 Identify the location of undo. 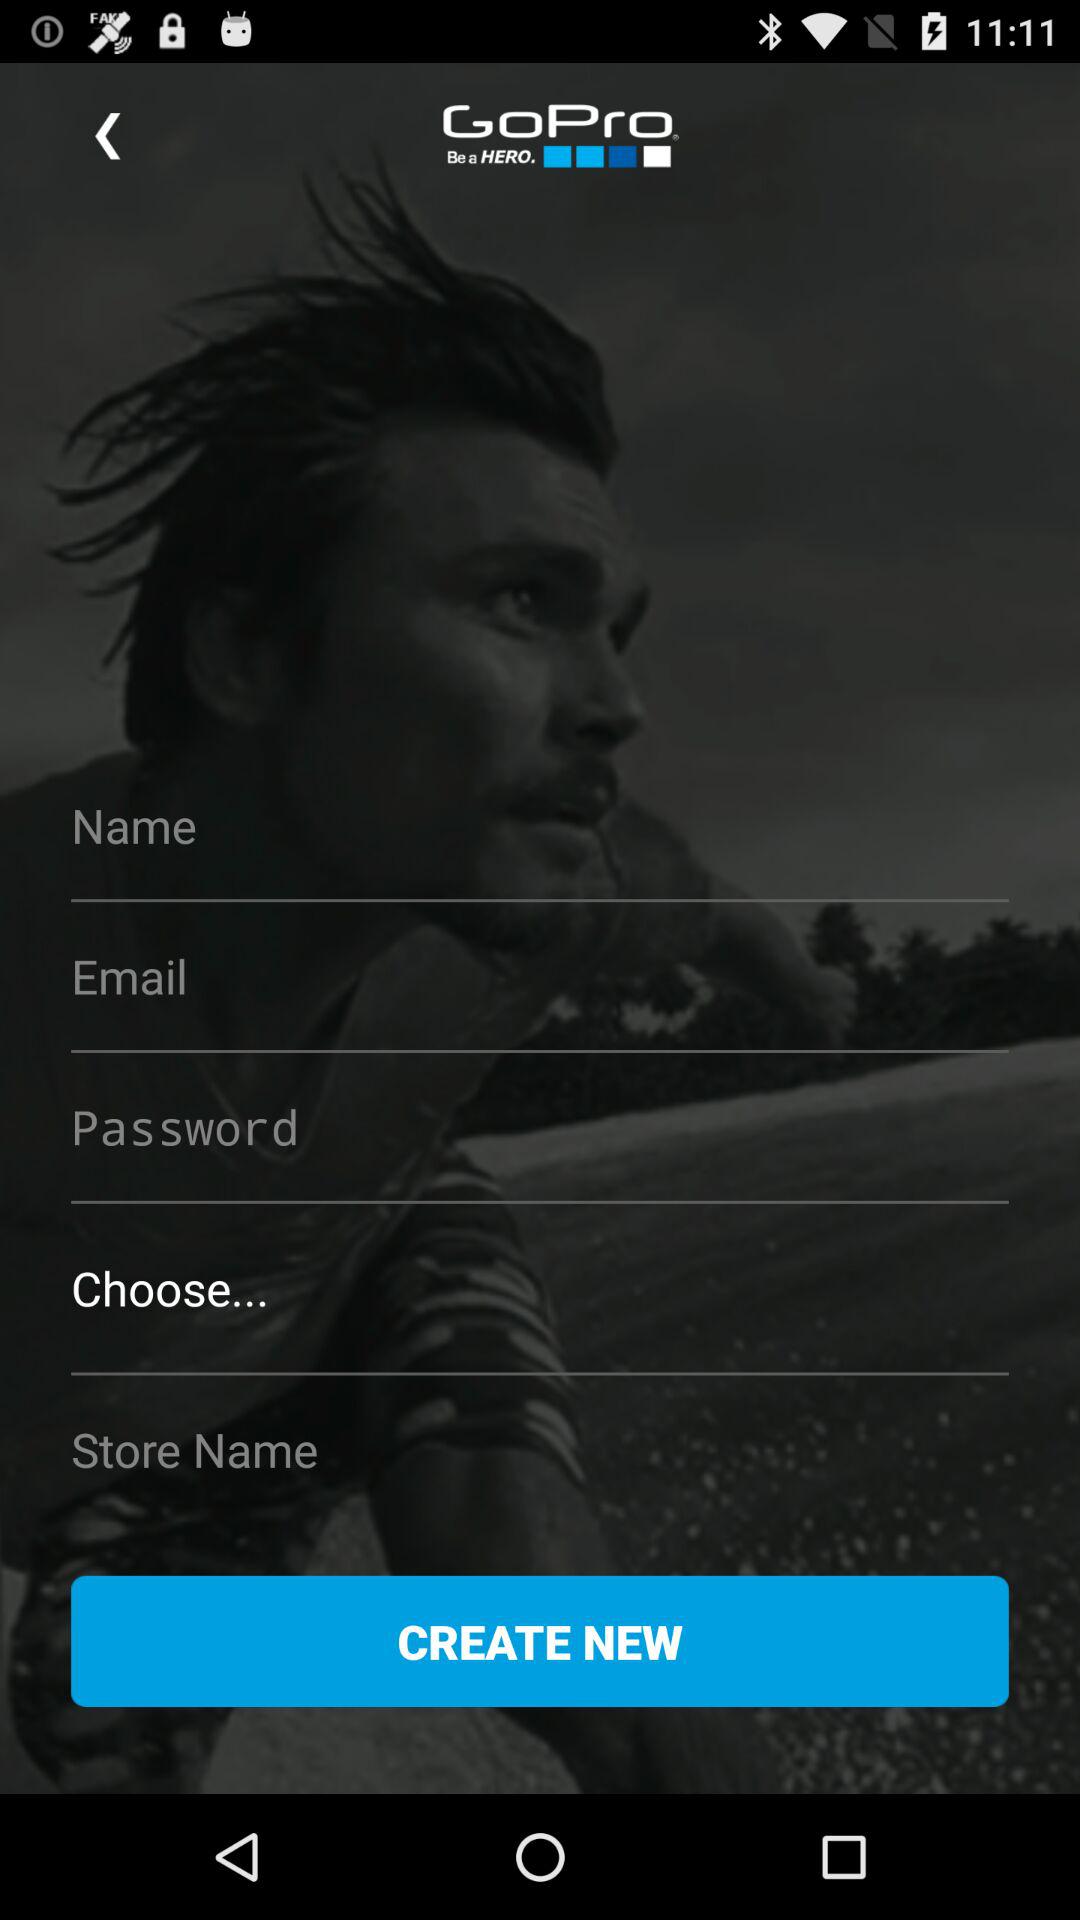
(108, 136).